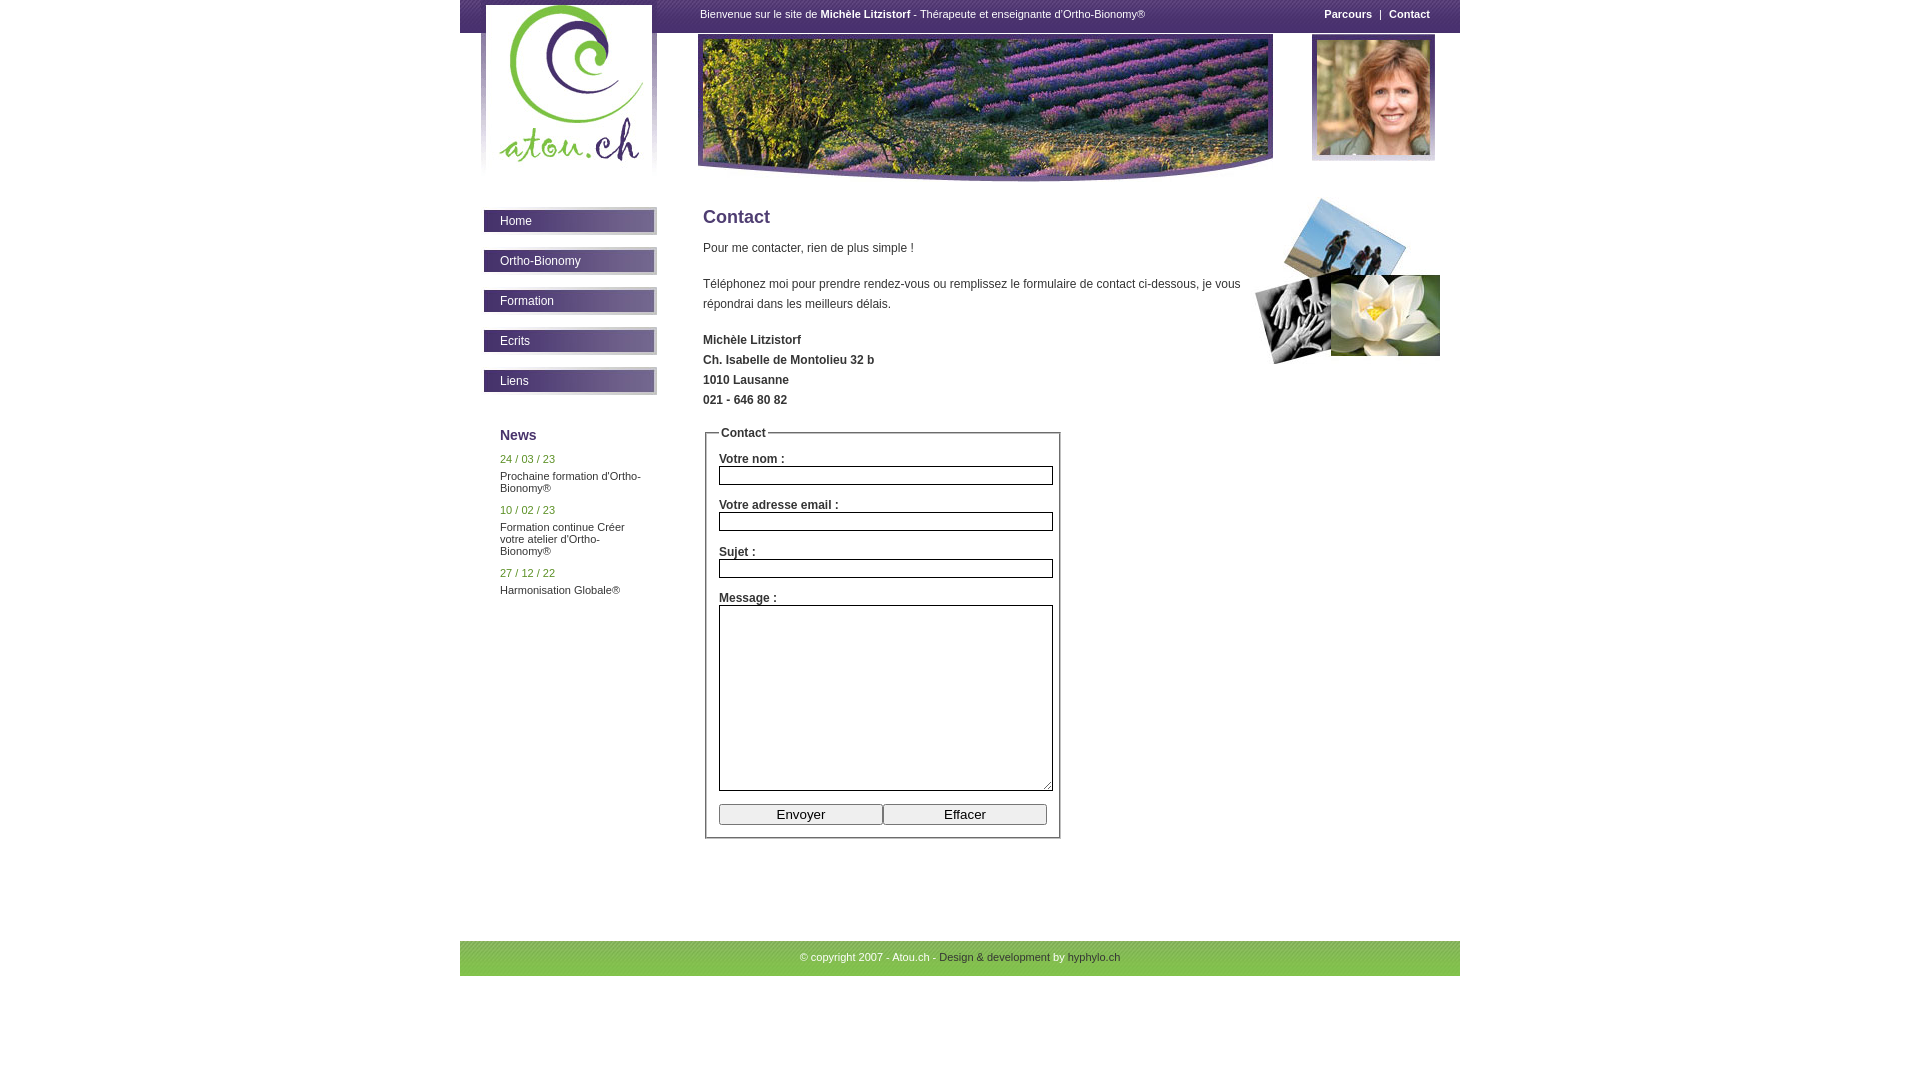 Image resolution: width=1920 pixels, height=1080 pixels. I want to click on Home, so click(569, 221).